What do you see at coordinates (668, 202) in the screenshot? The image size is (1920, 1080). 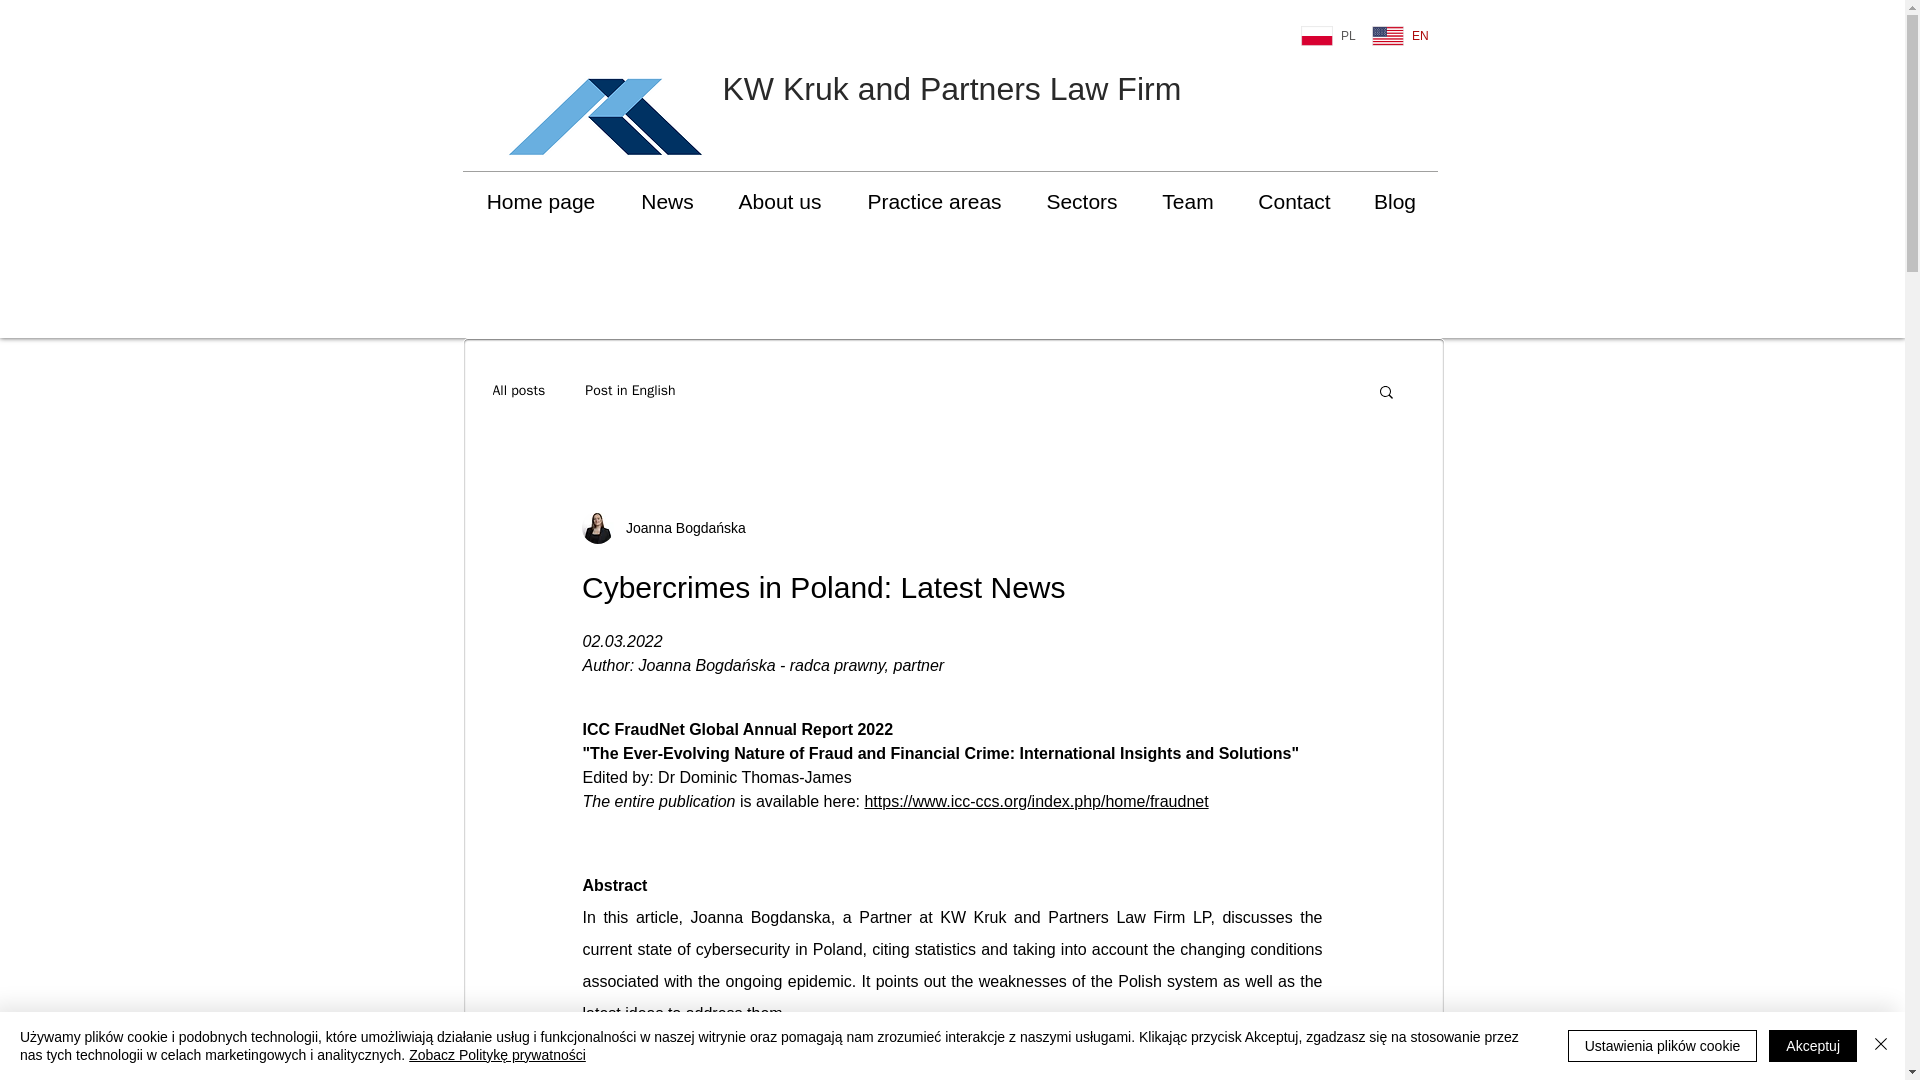 I see `News` at bounding box center [668, 202].